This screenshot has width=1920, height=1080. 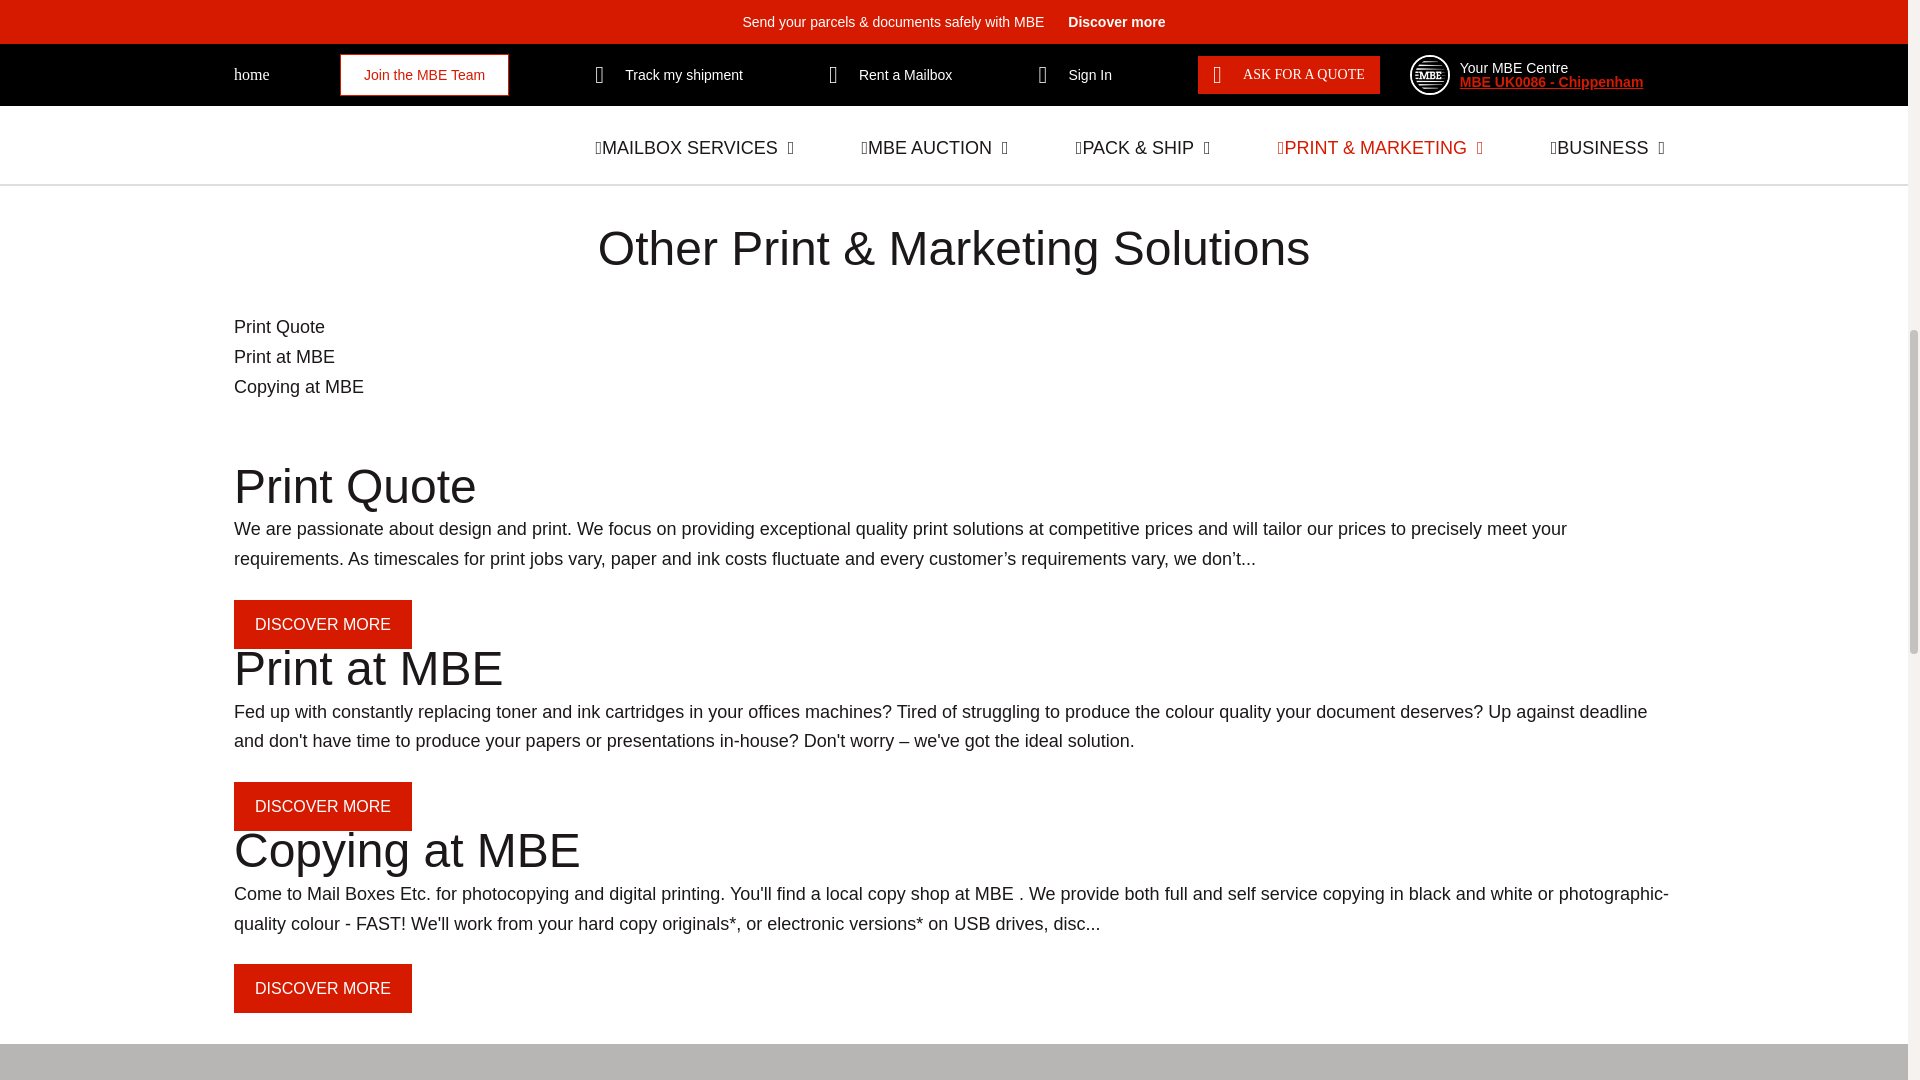 What do you see at coordinates (1236, 42) in the screenshot?
I see `on` at bounding box center [1236, 42].